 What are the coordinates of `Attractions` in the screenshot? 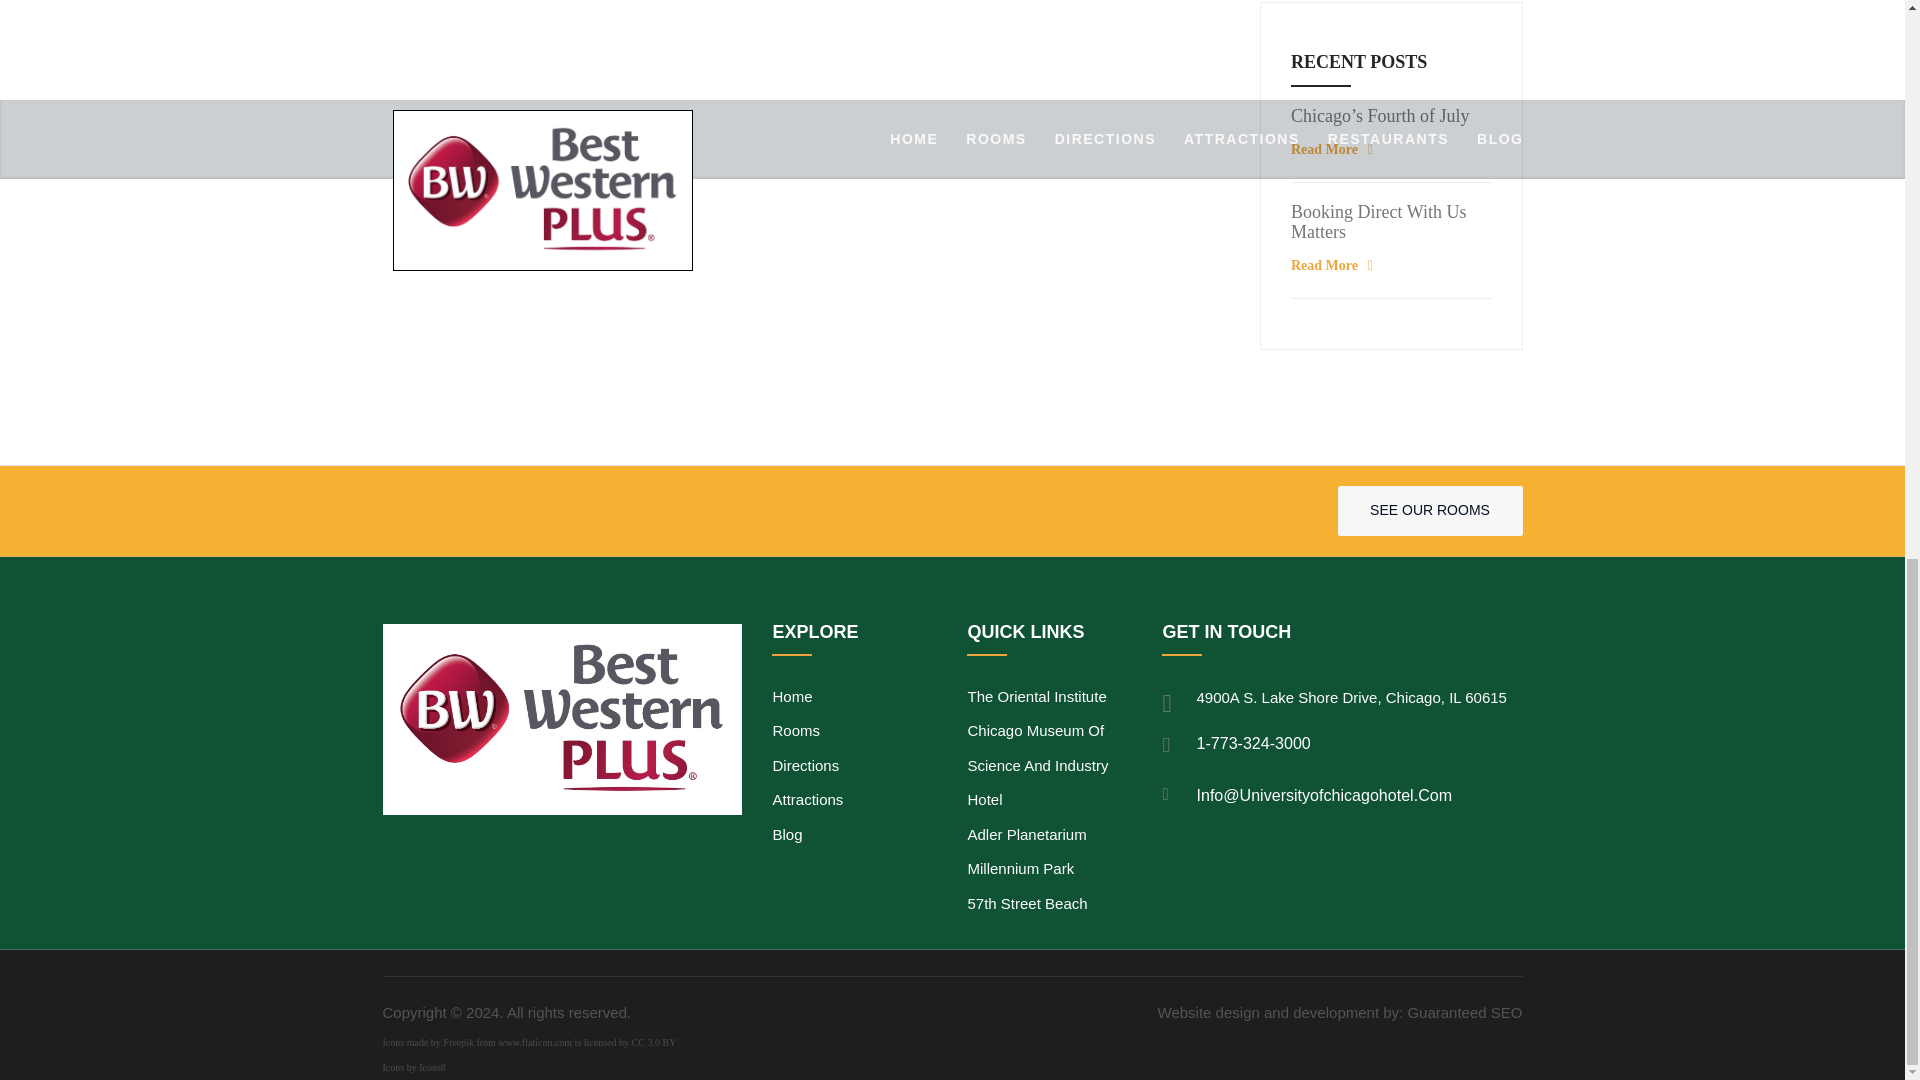 It's located at (854, 800).